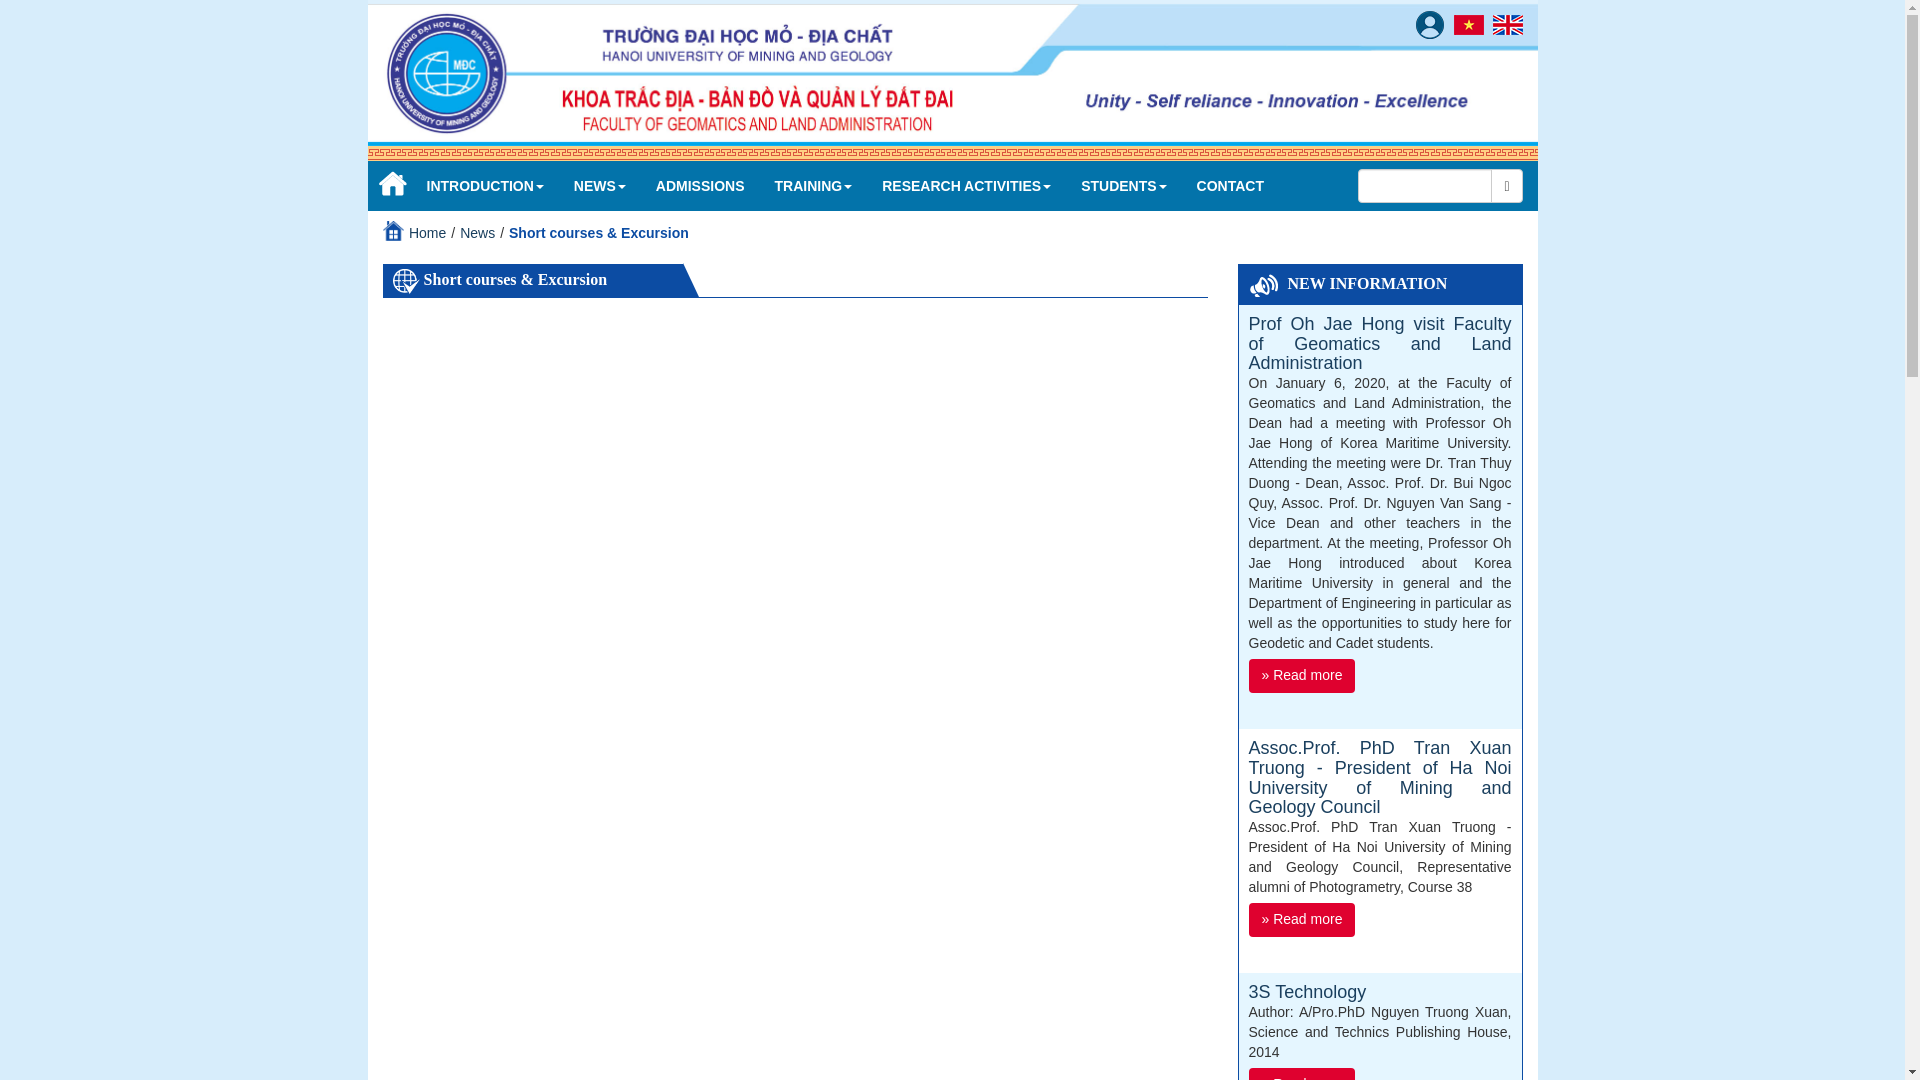 Image resolution: width=1920 pixels, height=1080 pixels. I want to click on Home, so click(426, 232).